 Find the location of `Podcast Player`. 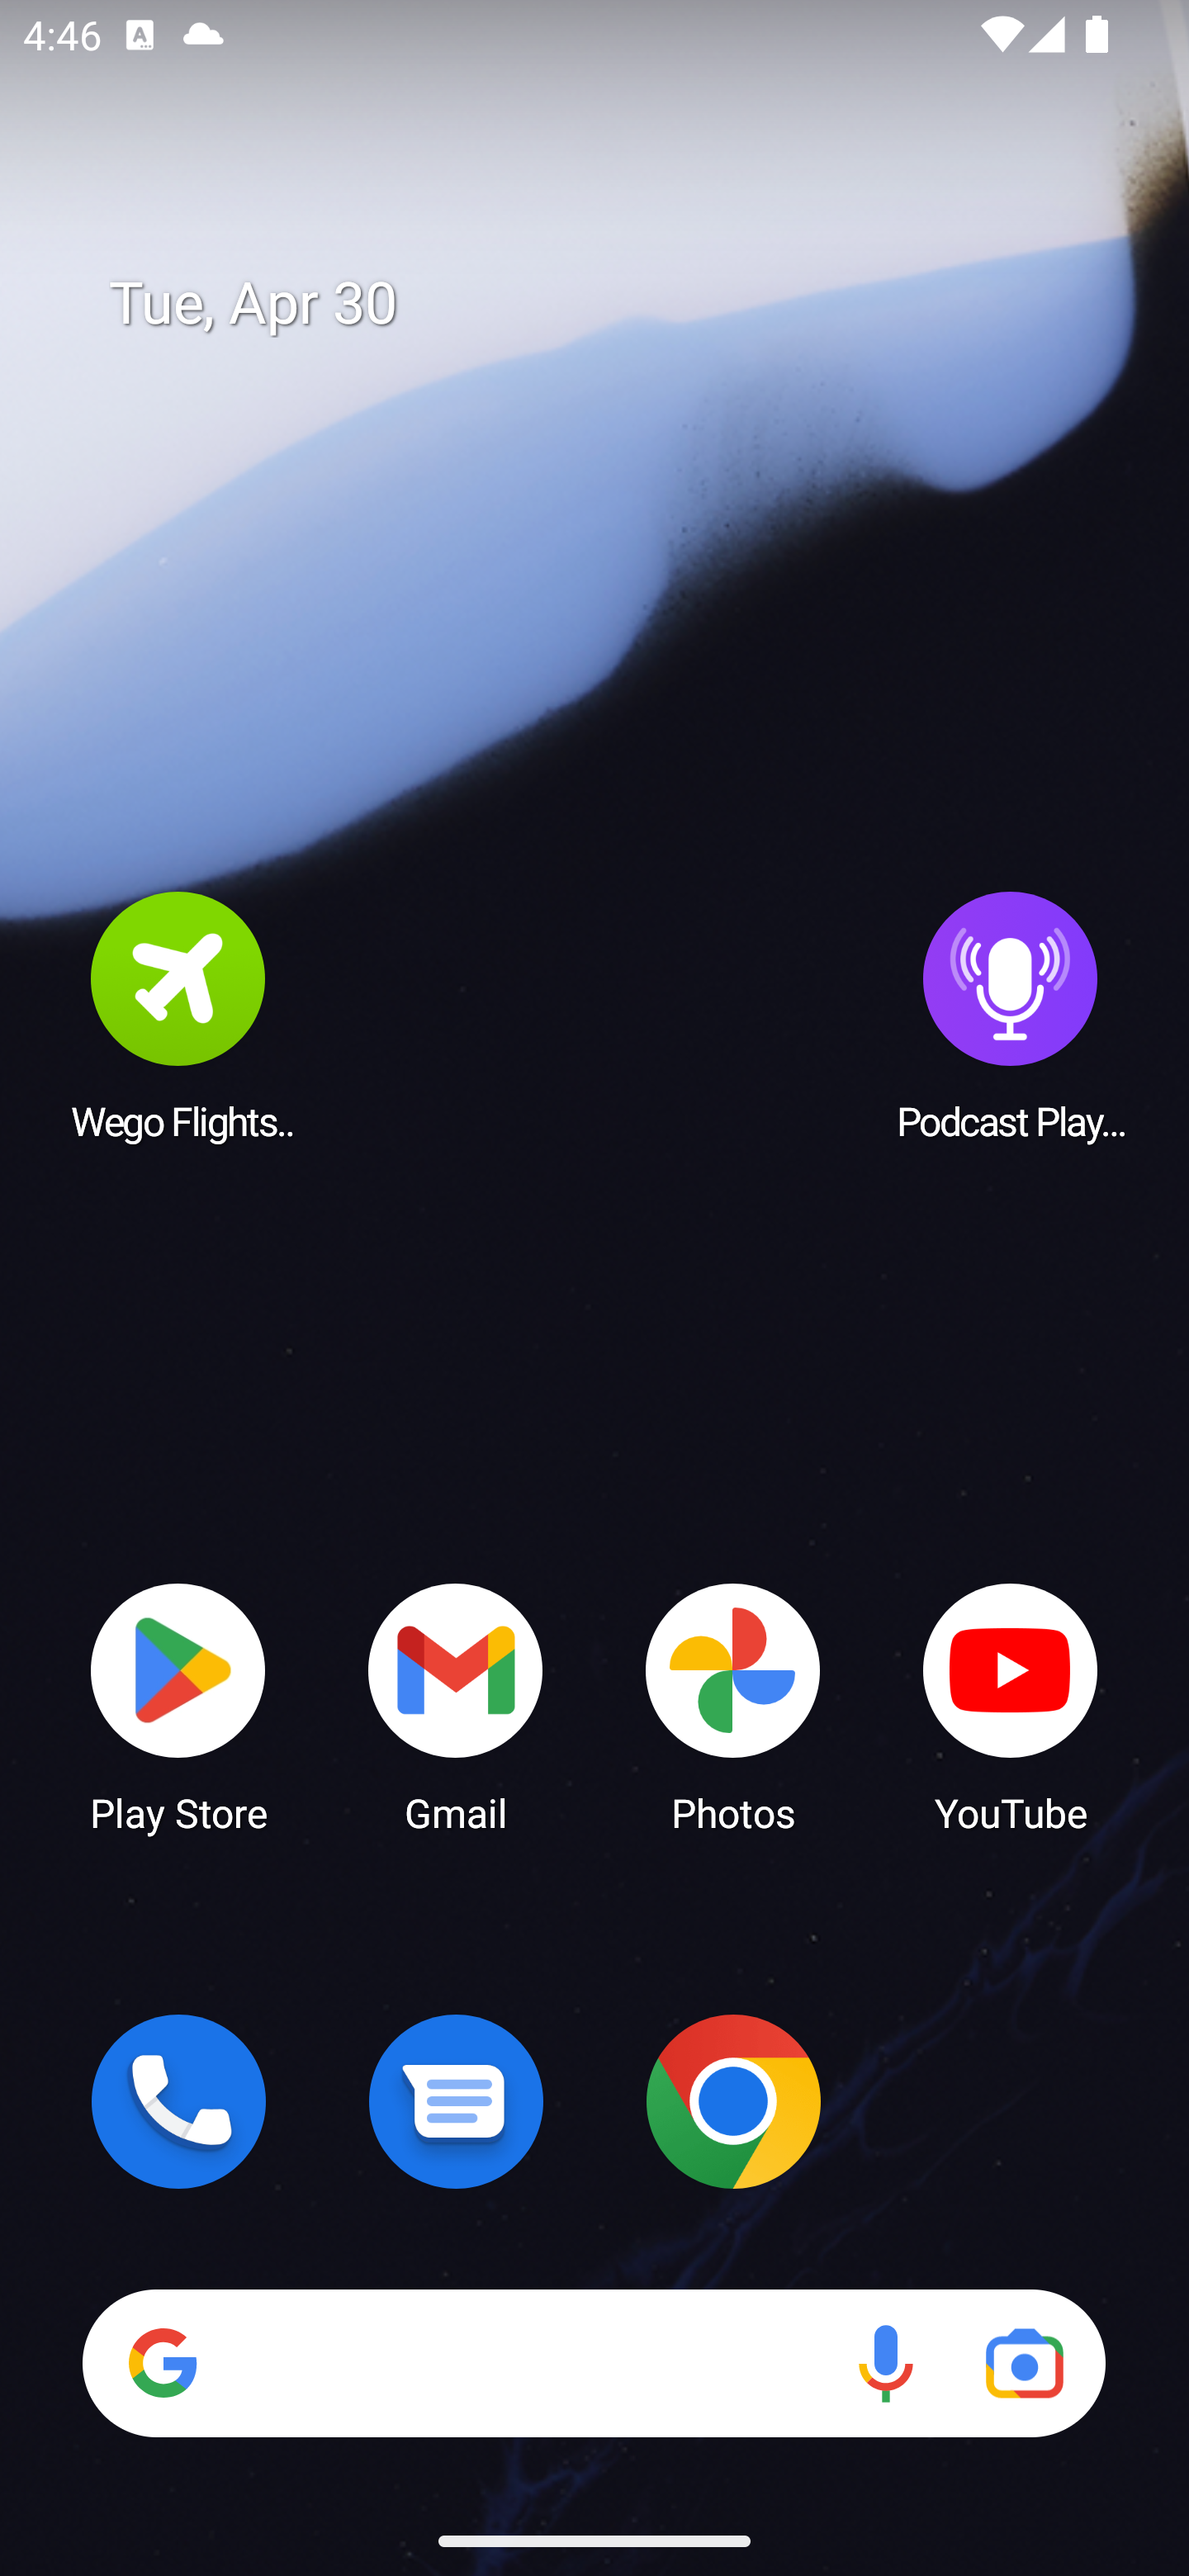

Podcast Player is located at coordinates (1011, 1015).